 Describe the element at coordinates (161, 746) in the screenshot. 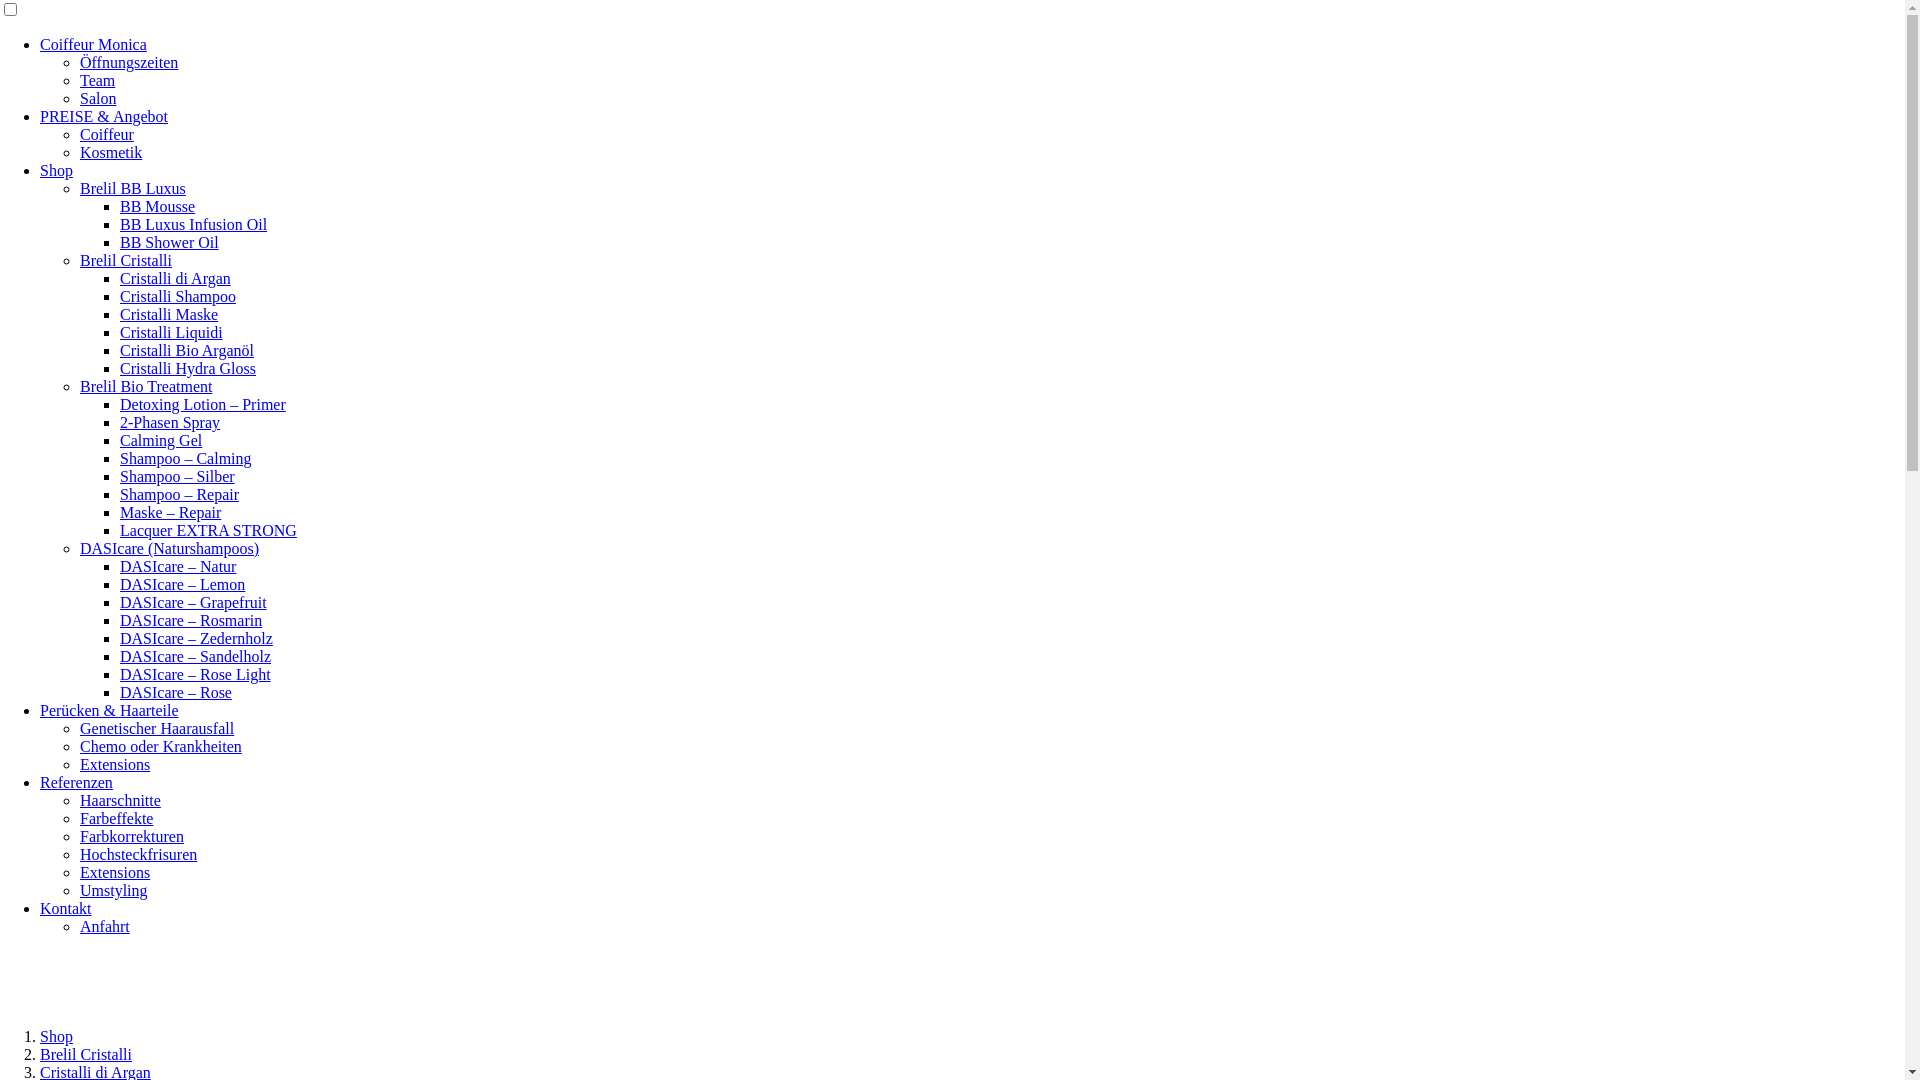

I see `Chemo oder Krankheiten` at that location.